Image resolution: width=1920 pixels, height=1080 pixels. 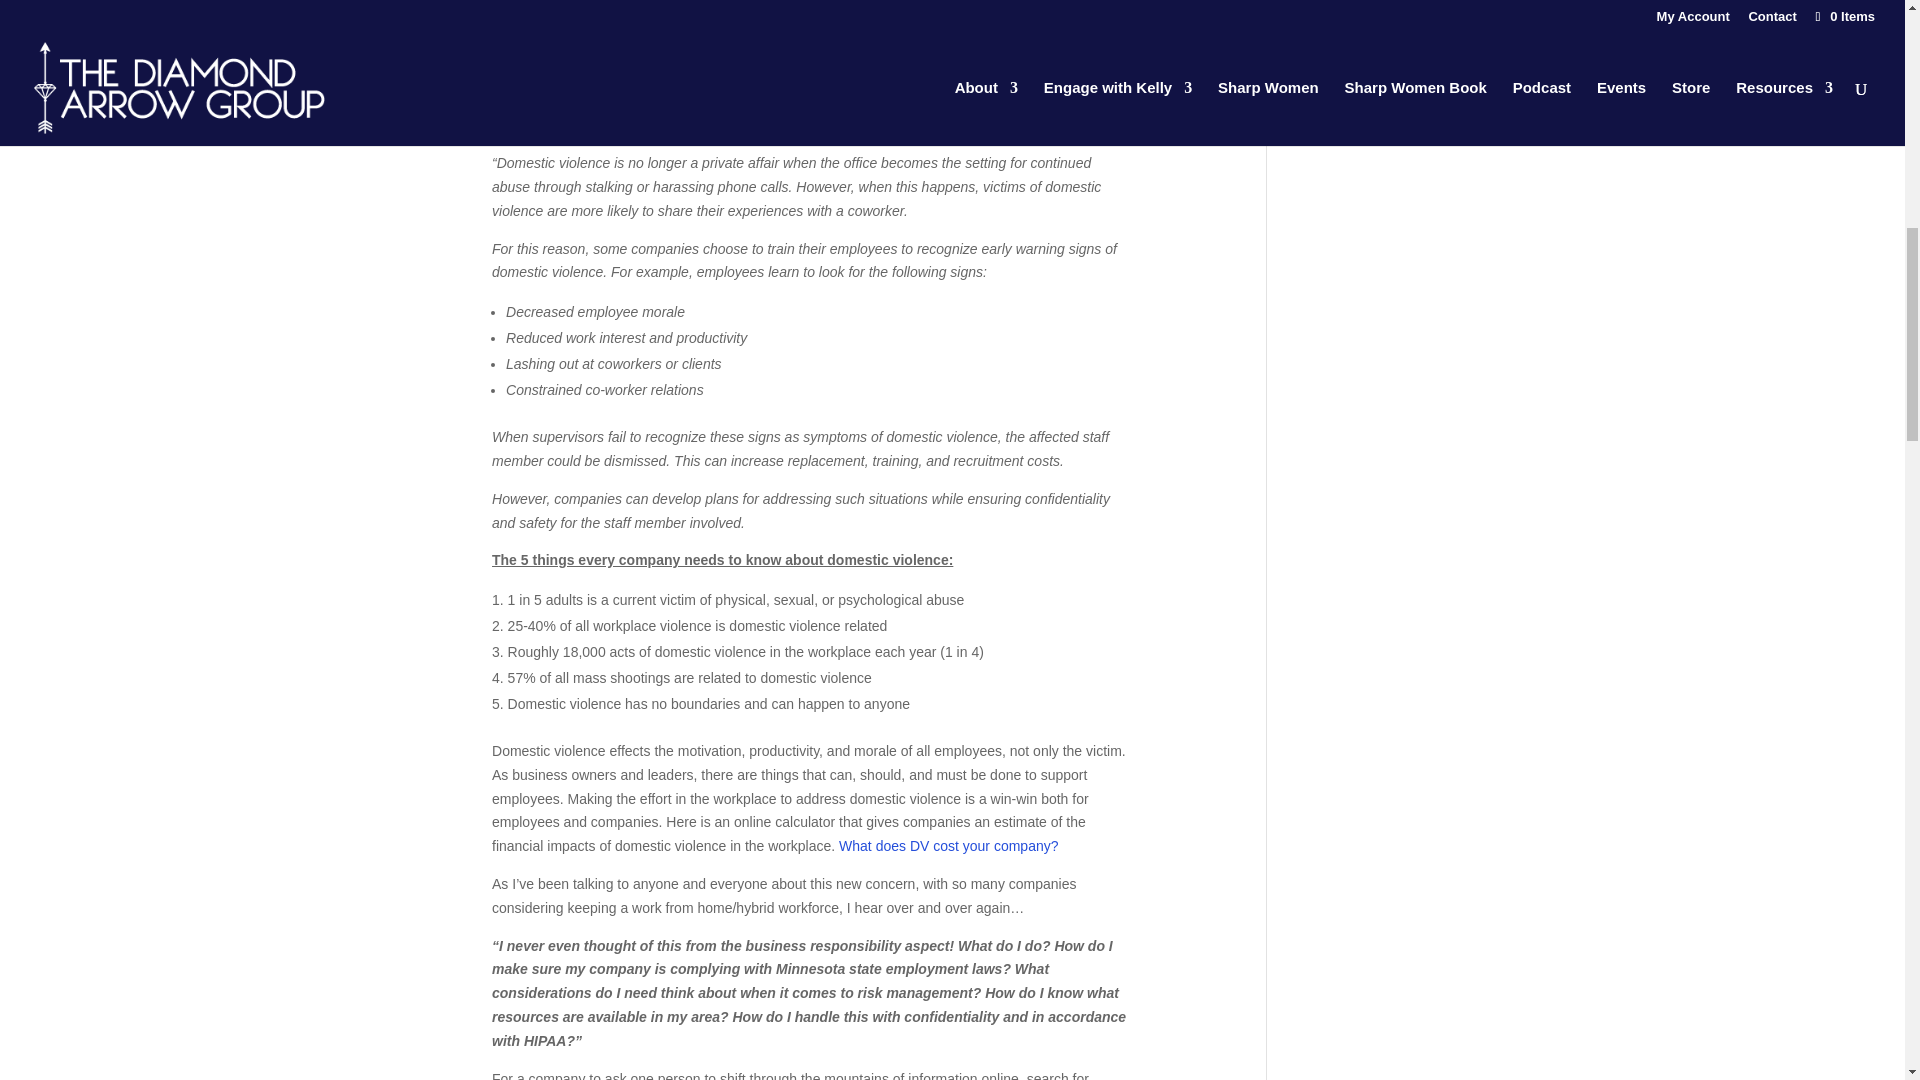 I want to click on Steve Crimando, so click(x=994, y=15).